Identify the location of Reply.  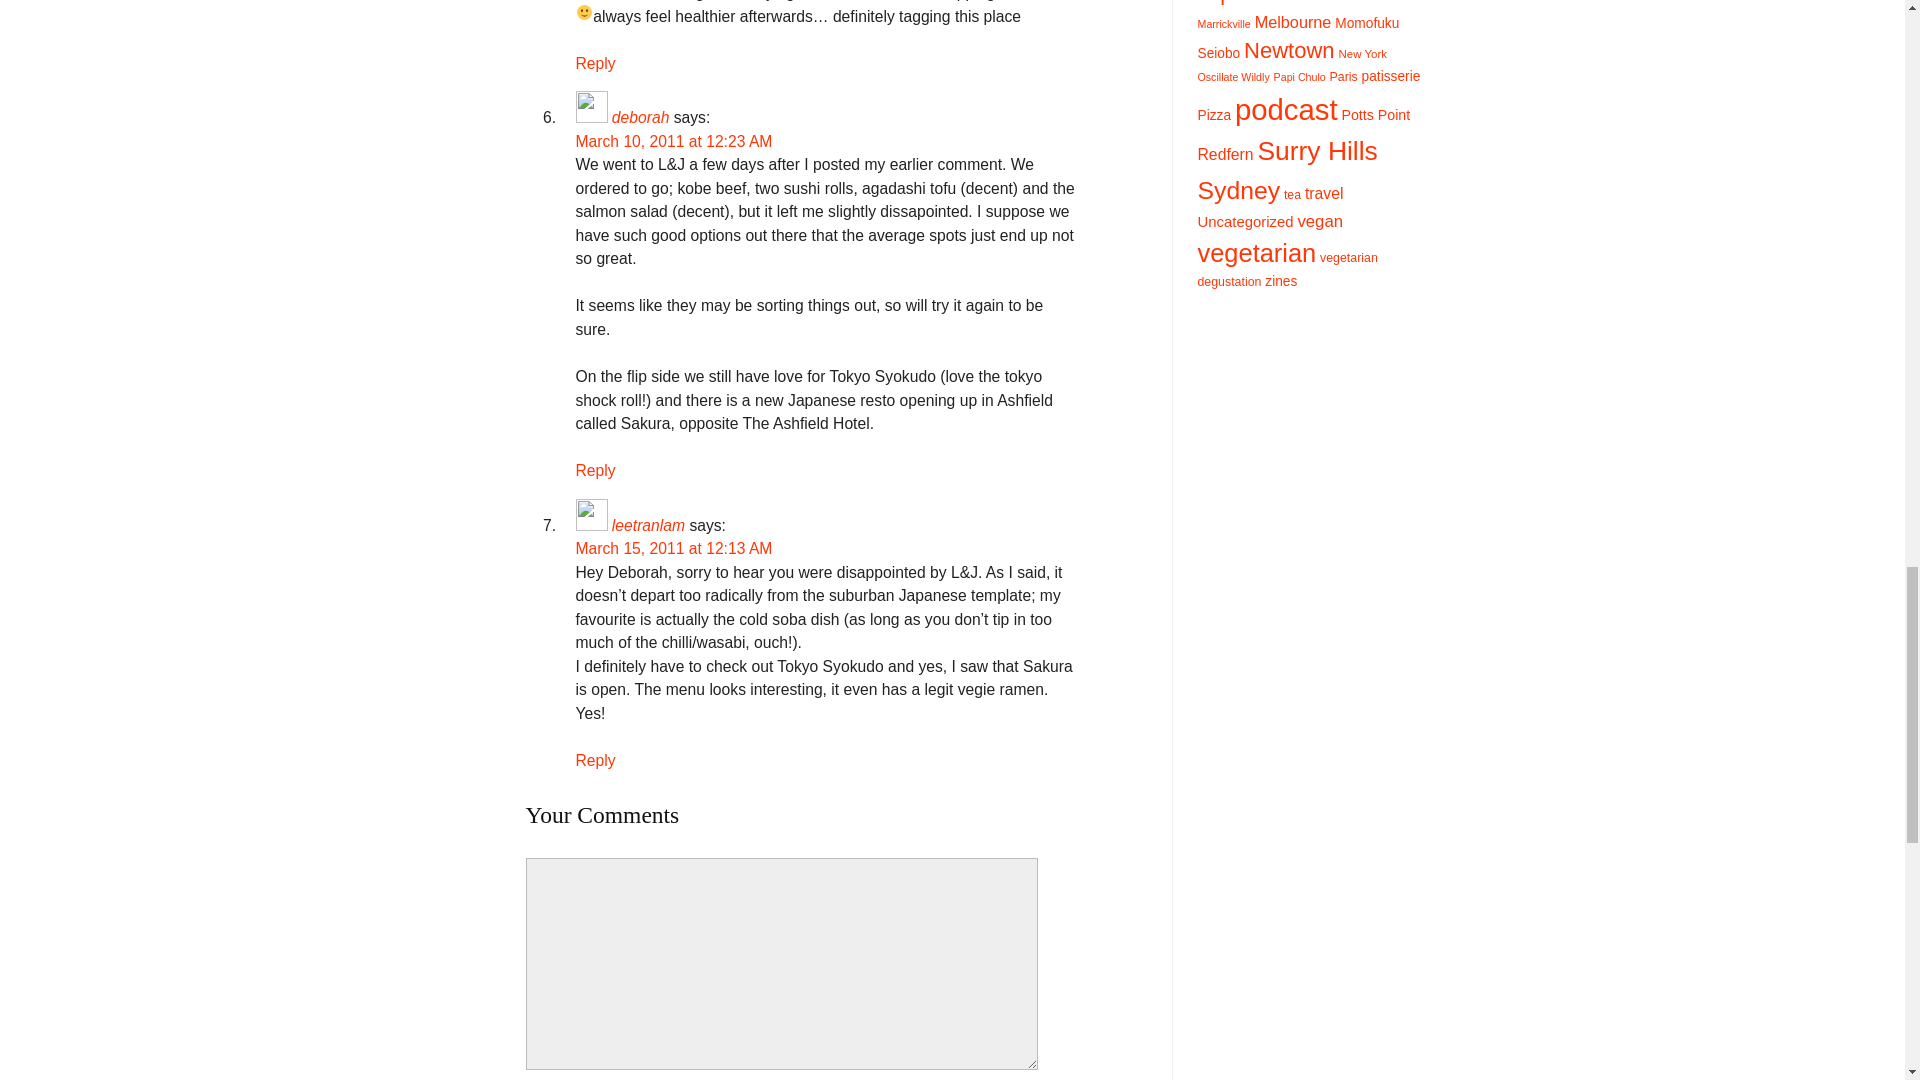
(596, 64).